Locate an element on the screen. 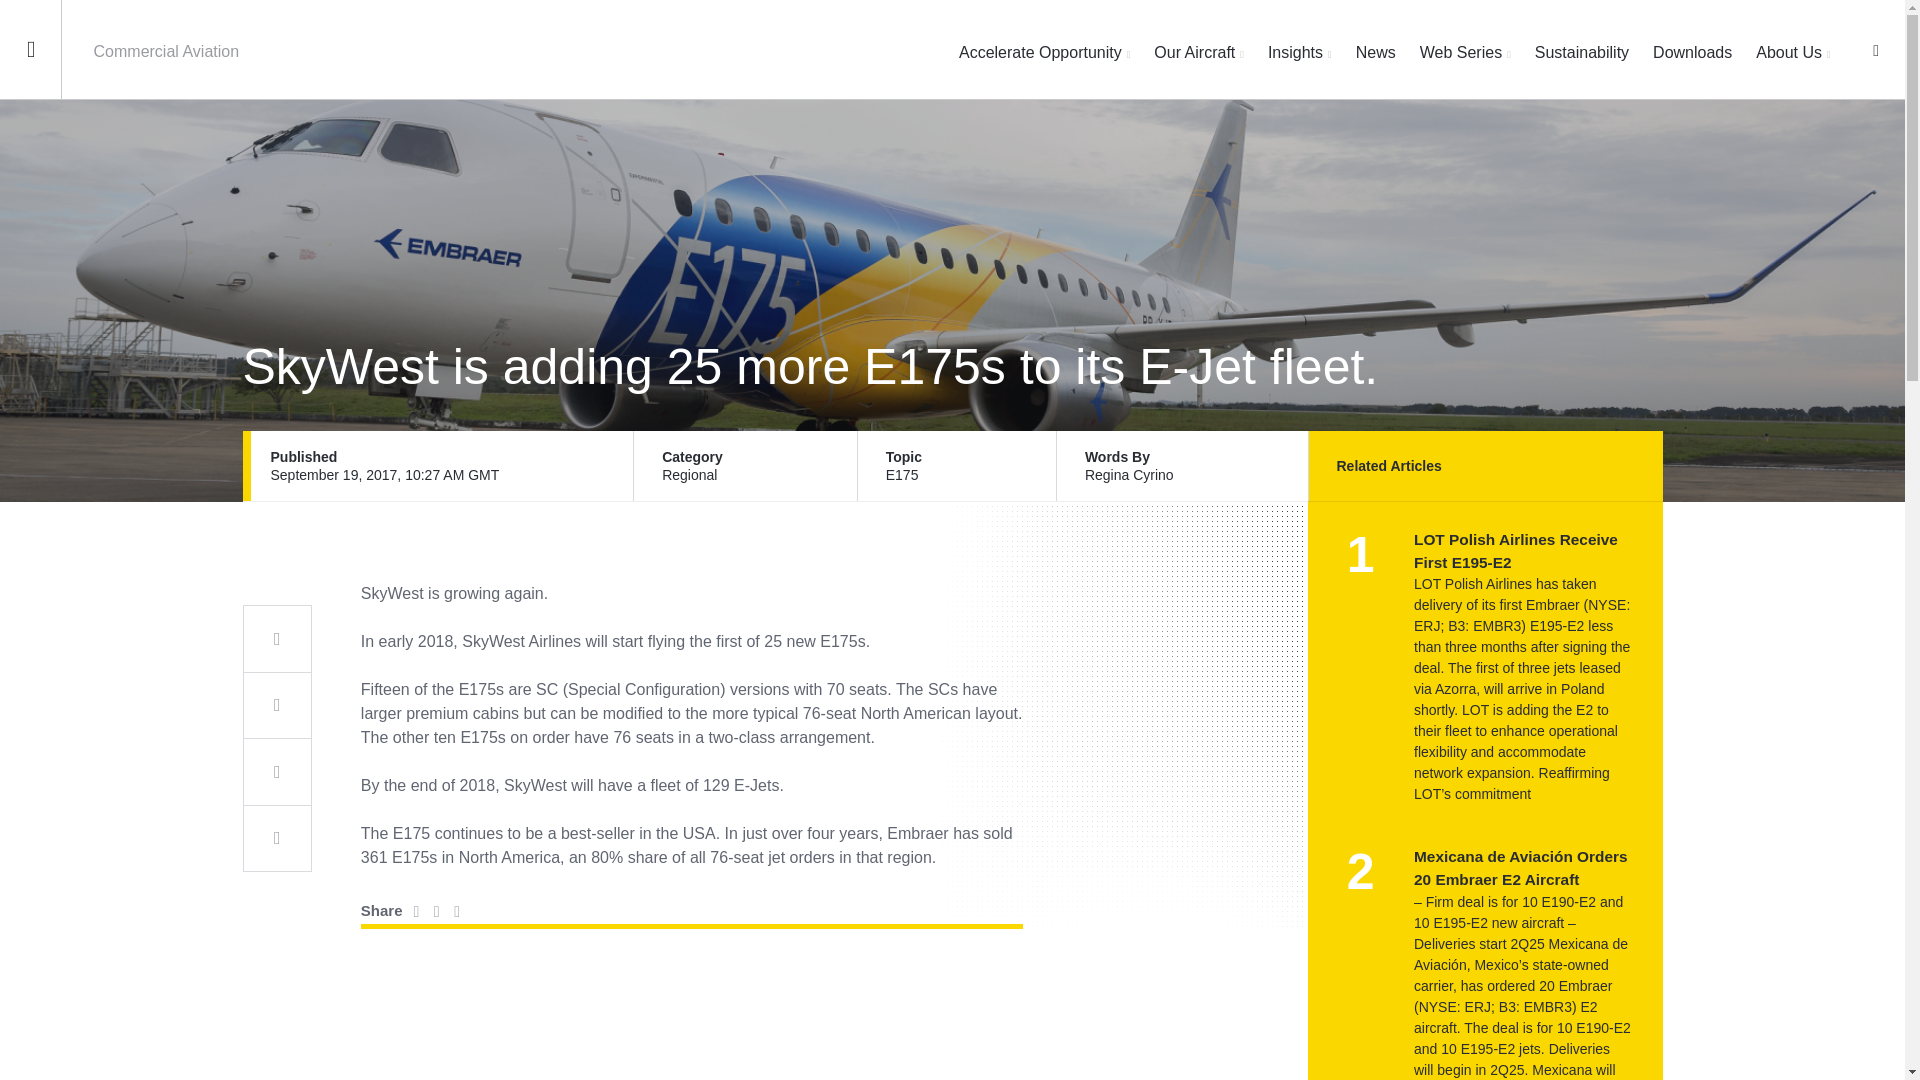 Image resolution: width=1920 pixels, height=1080 pixels. Accelerate Opportunity is located at coordinates (1044, 50).